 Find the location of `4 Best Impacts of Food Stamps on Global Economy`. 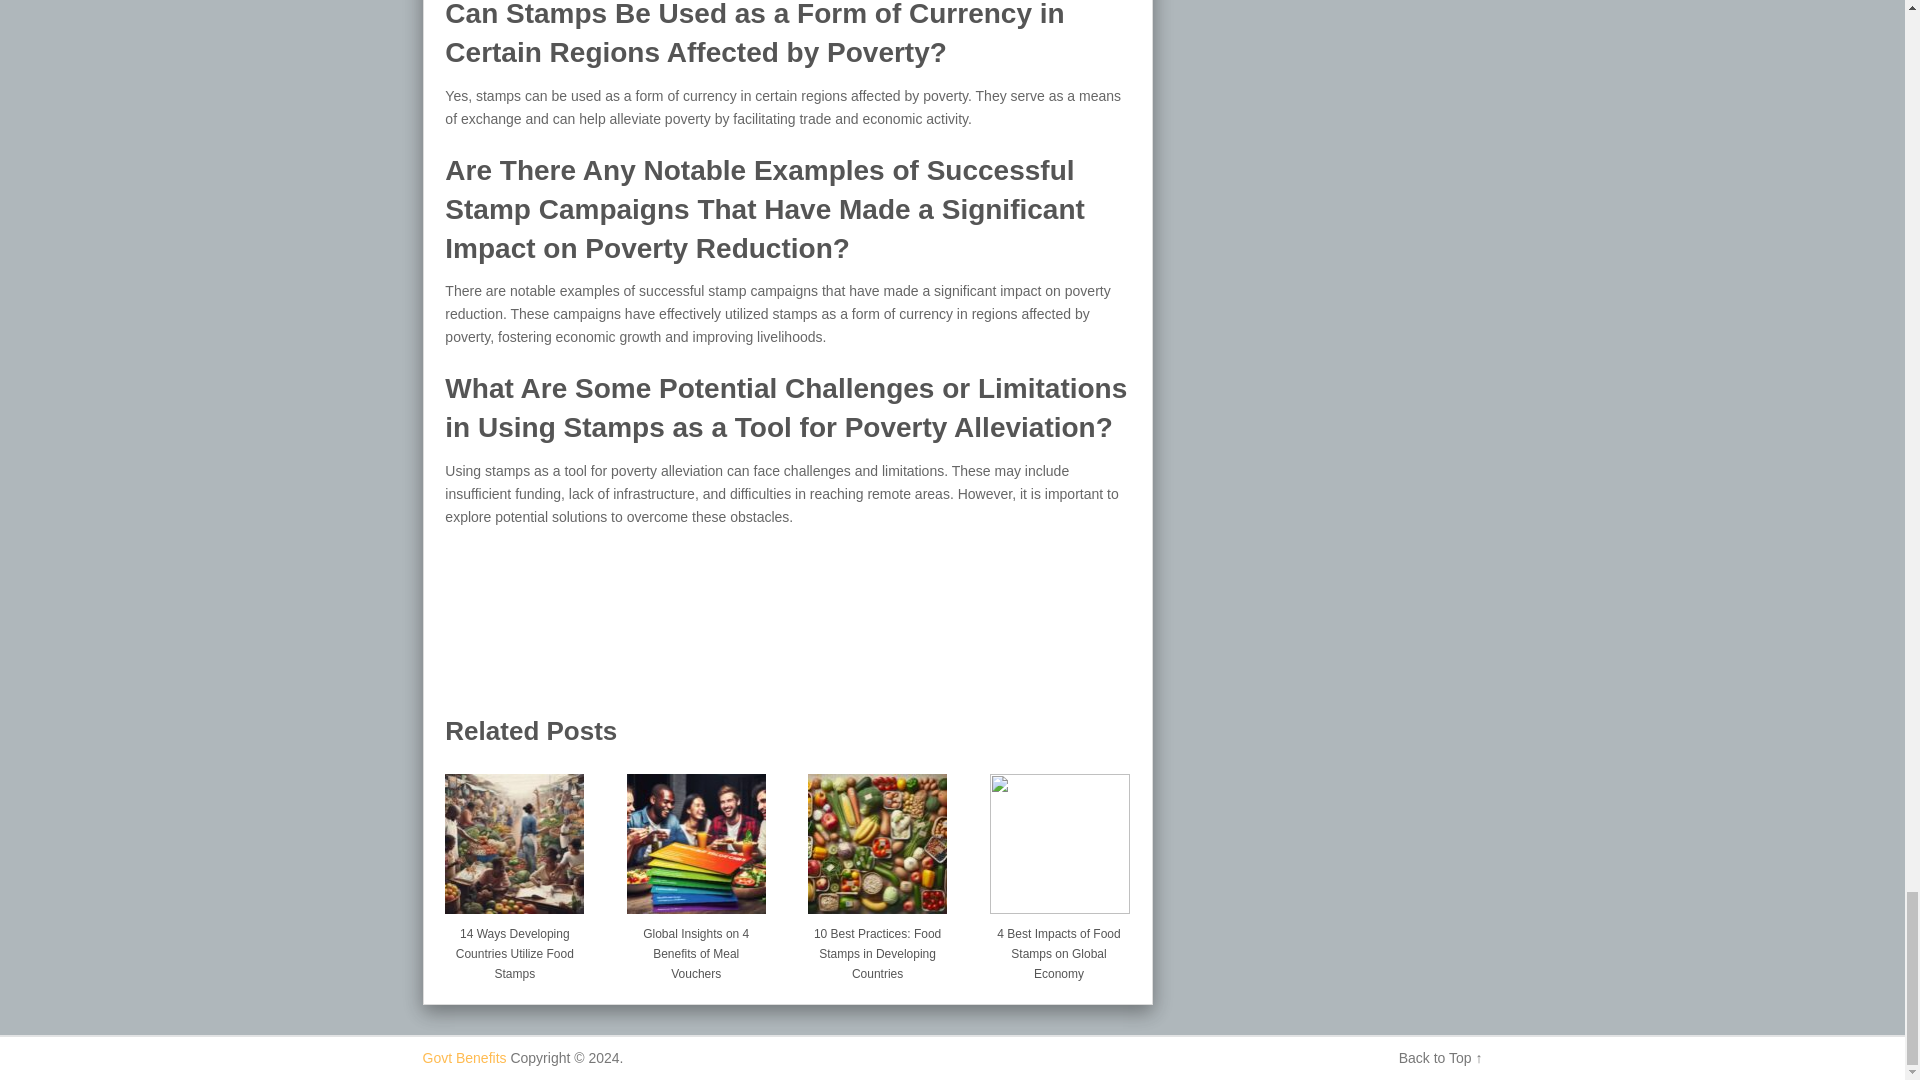

4 Best Impacts of Food Stamps on Global Economy is located at coordinates (1059, 836).